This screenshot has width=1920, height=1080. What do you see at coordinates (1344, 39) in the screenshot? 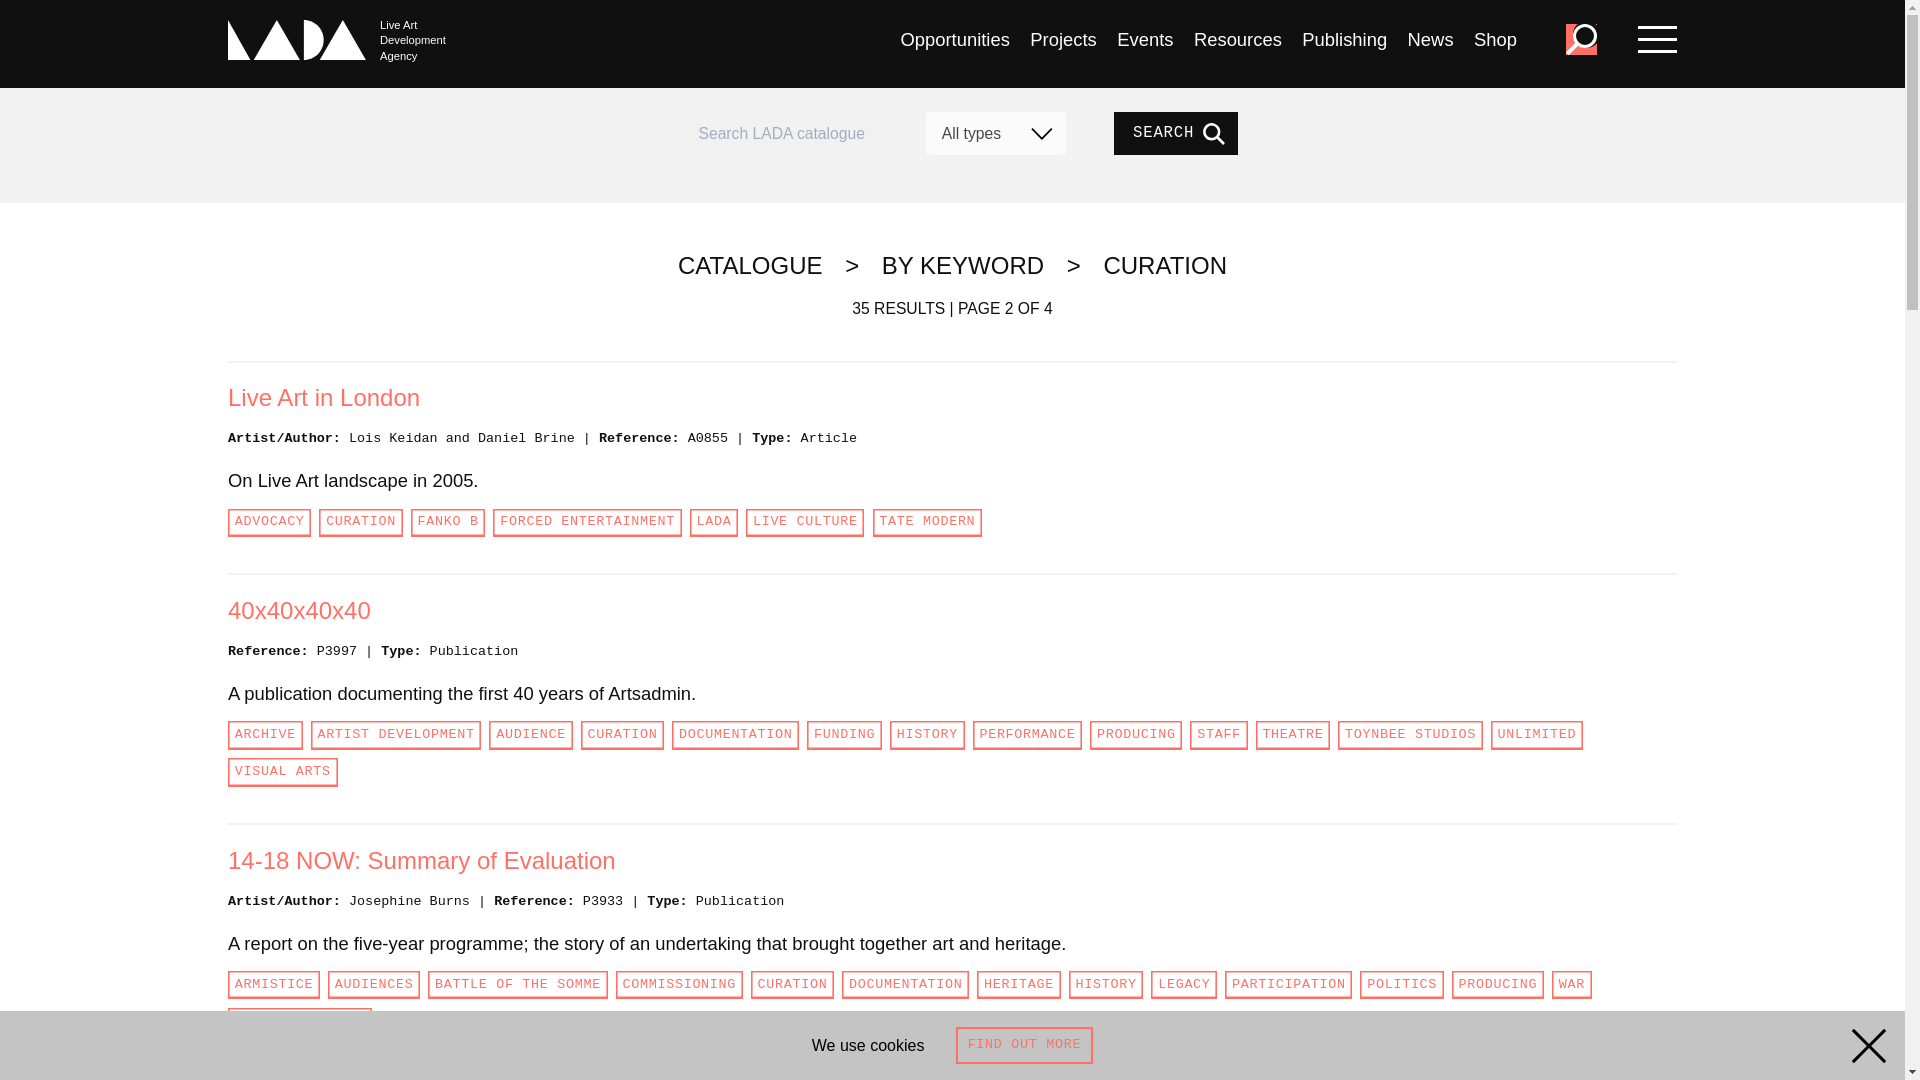
I see `Publishing` at bounding box center [1344, 39].